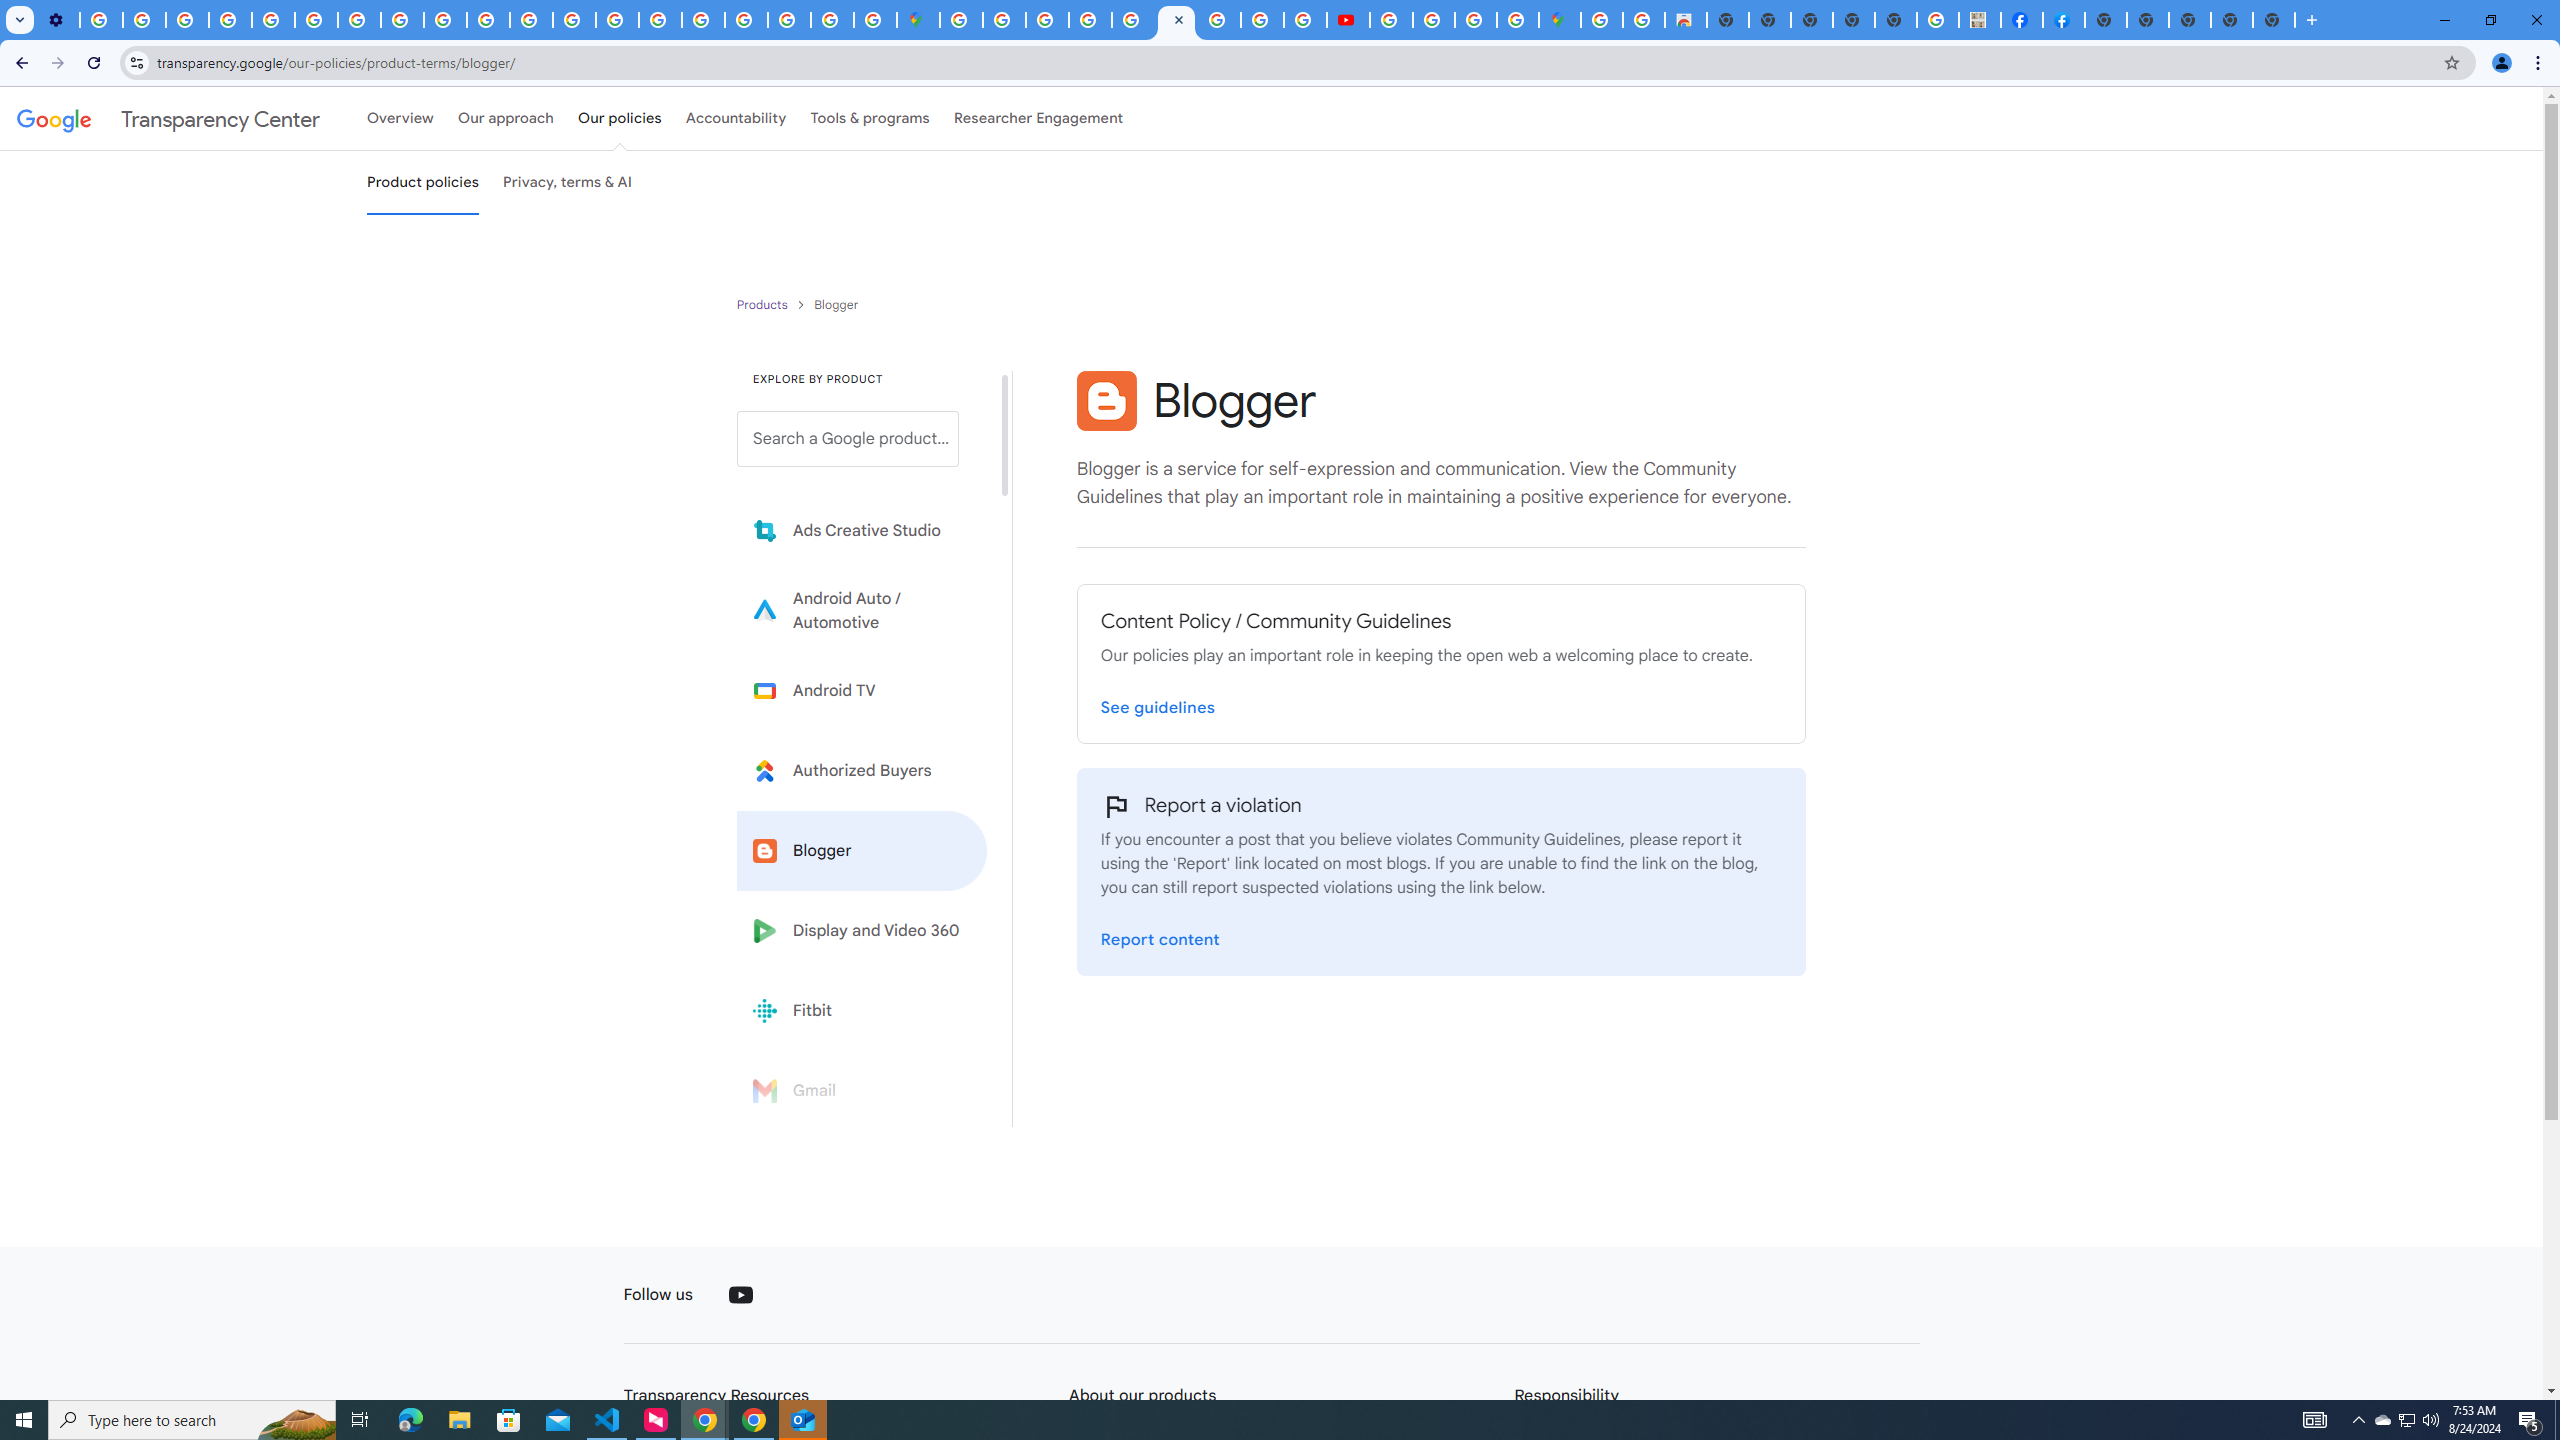 Image resolution: width=2560 pixels, height=1440 pixels. I want to click on Sign in - Google Accounts, so click(747, 20).